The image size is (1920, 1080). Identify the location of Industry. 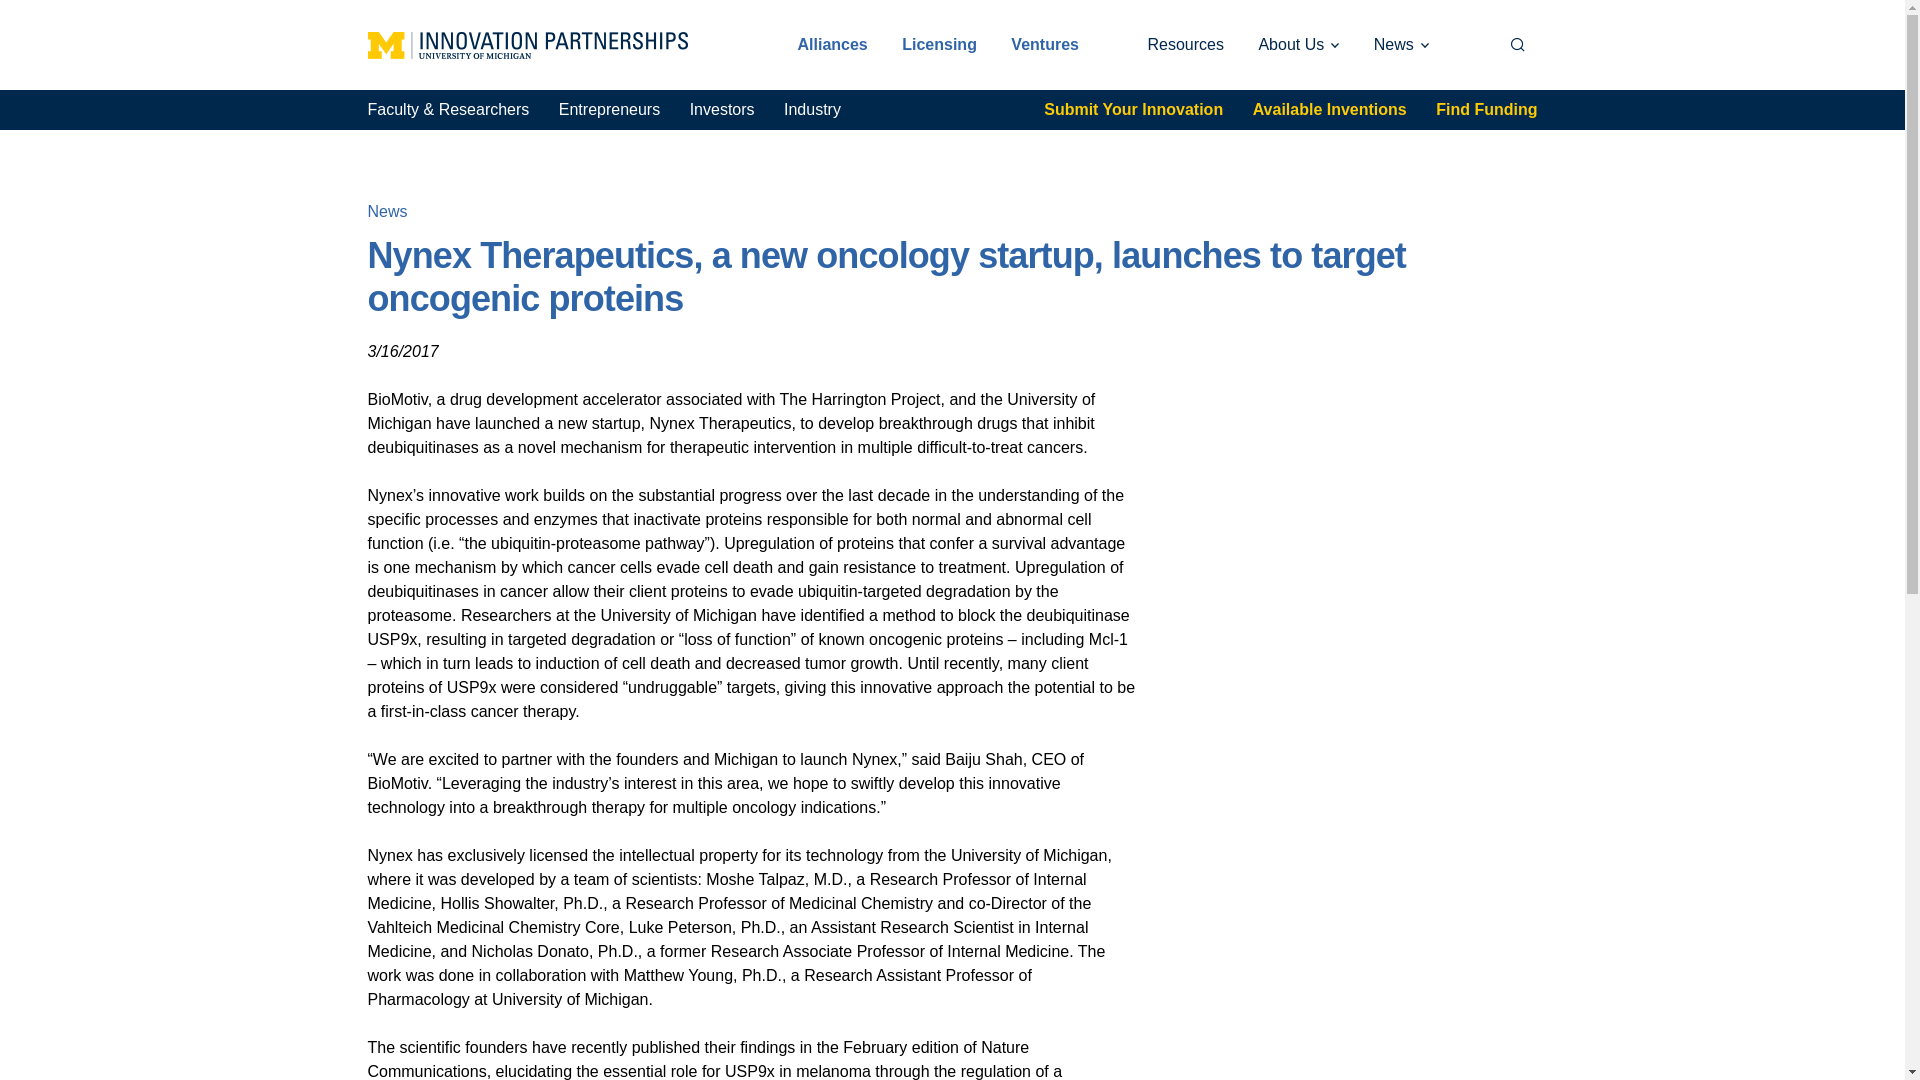
(812, 109).